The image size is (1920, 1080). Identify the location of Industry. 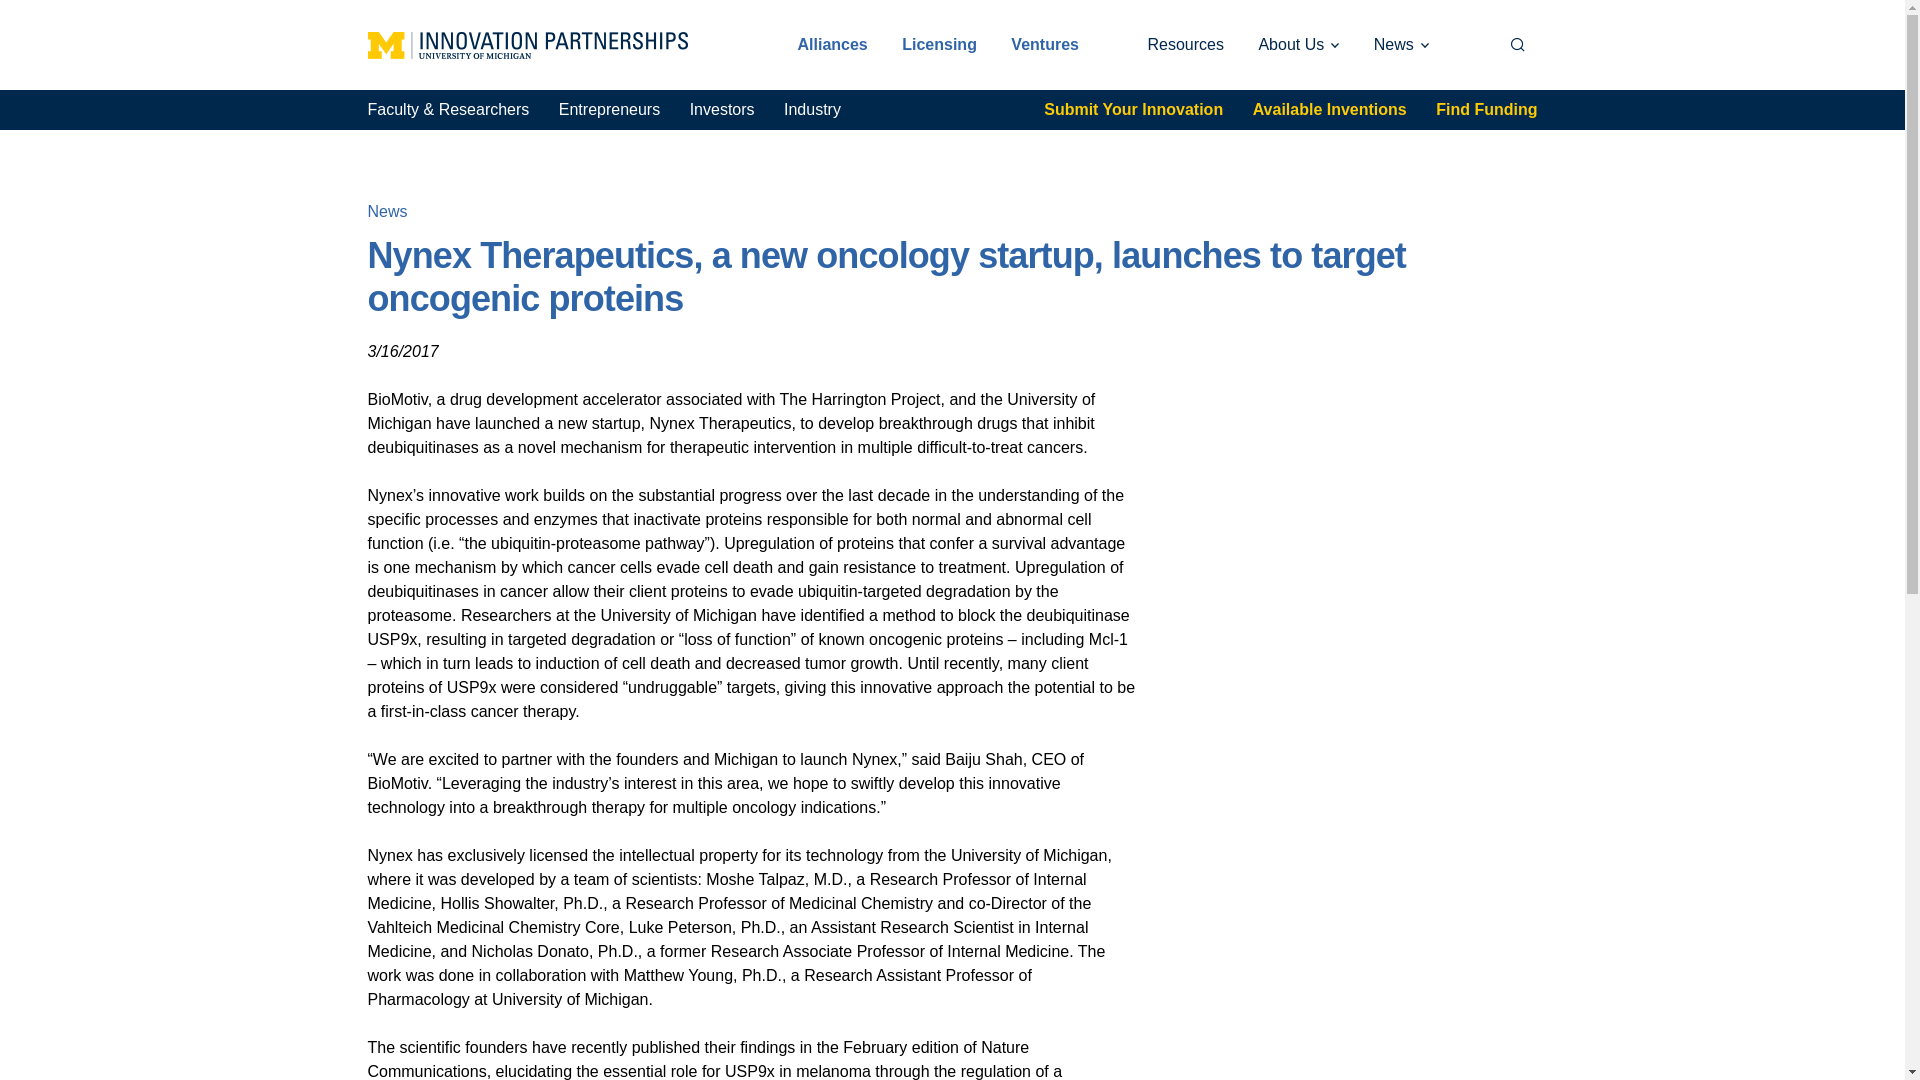
(812, 109).